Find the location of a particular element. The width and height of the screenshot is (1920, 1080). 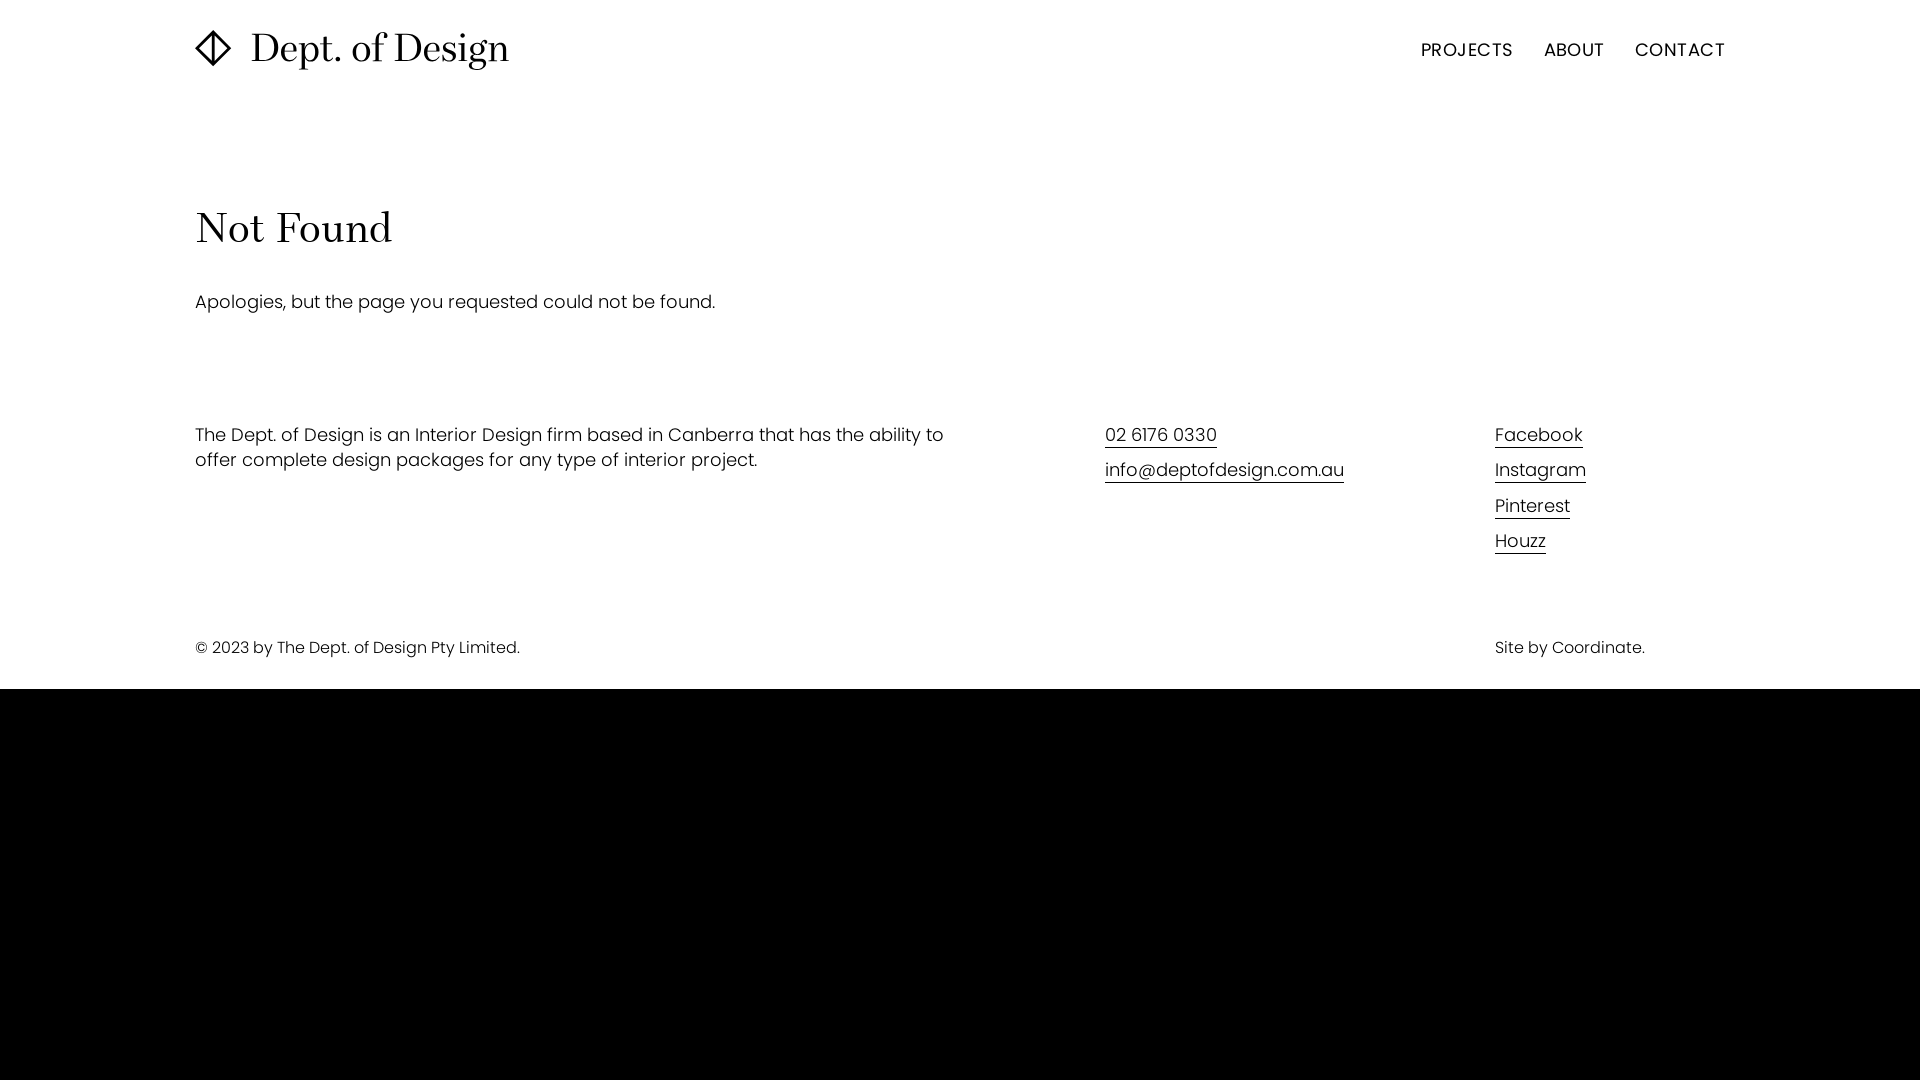

Facebook is located at coordinates (1539, 434).